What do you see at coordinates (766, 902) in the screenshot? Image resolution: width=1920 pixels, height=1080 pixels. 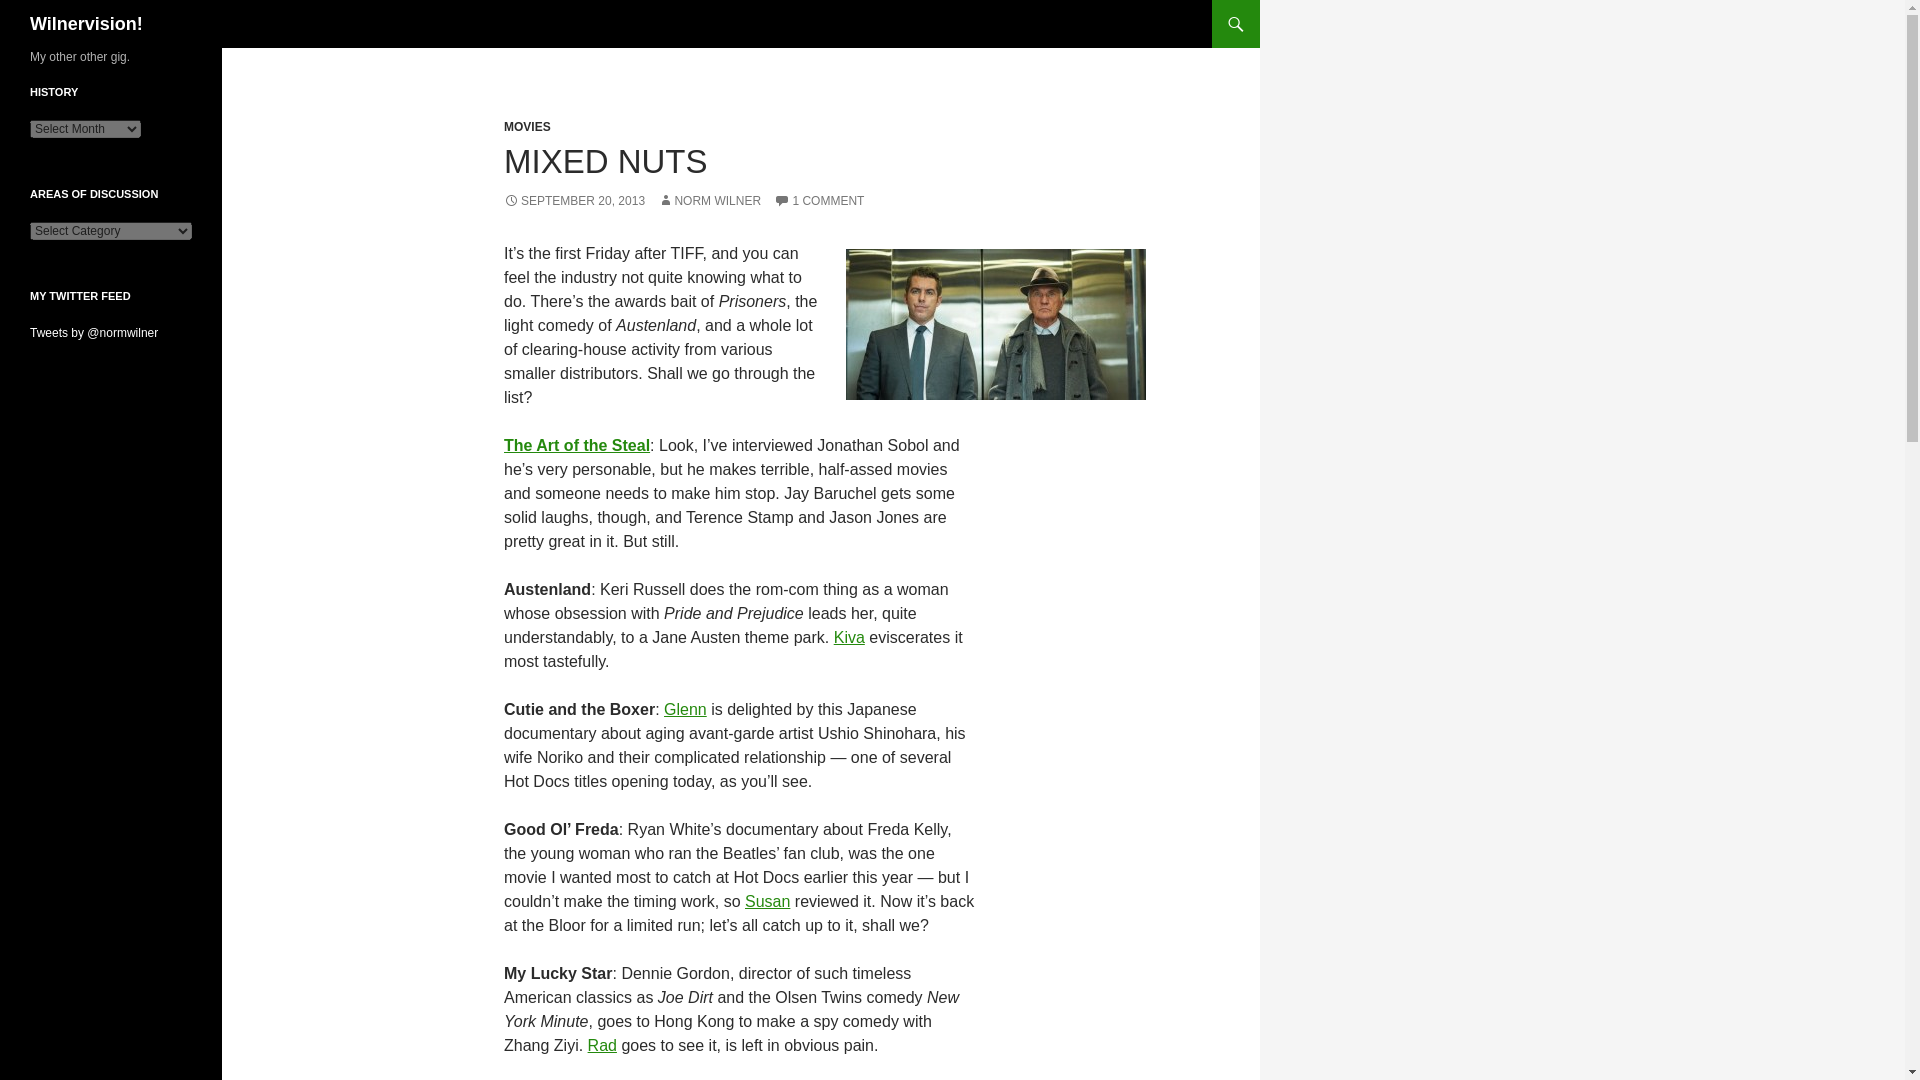 I see `Susan` at bounding box center [766, 902].